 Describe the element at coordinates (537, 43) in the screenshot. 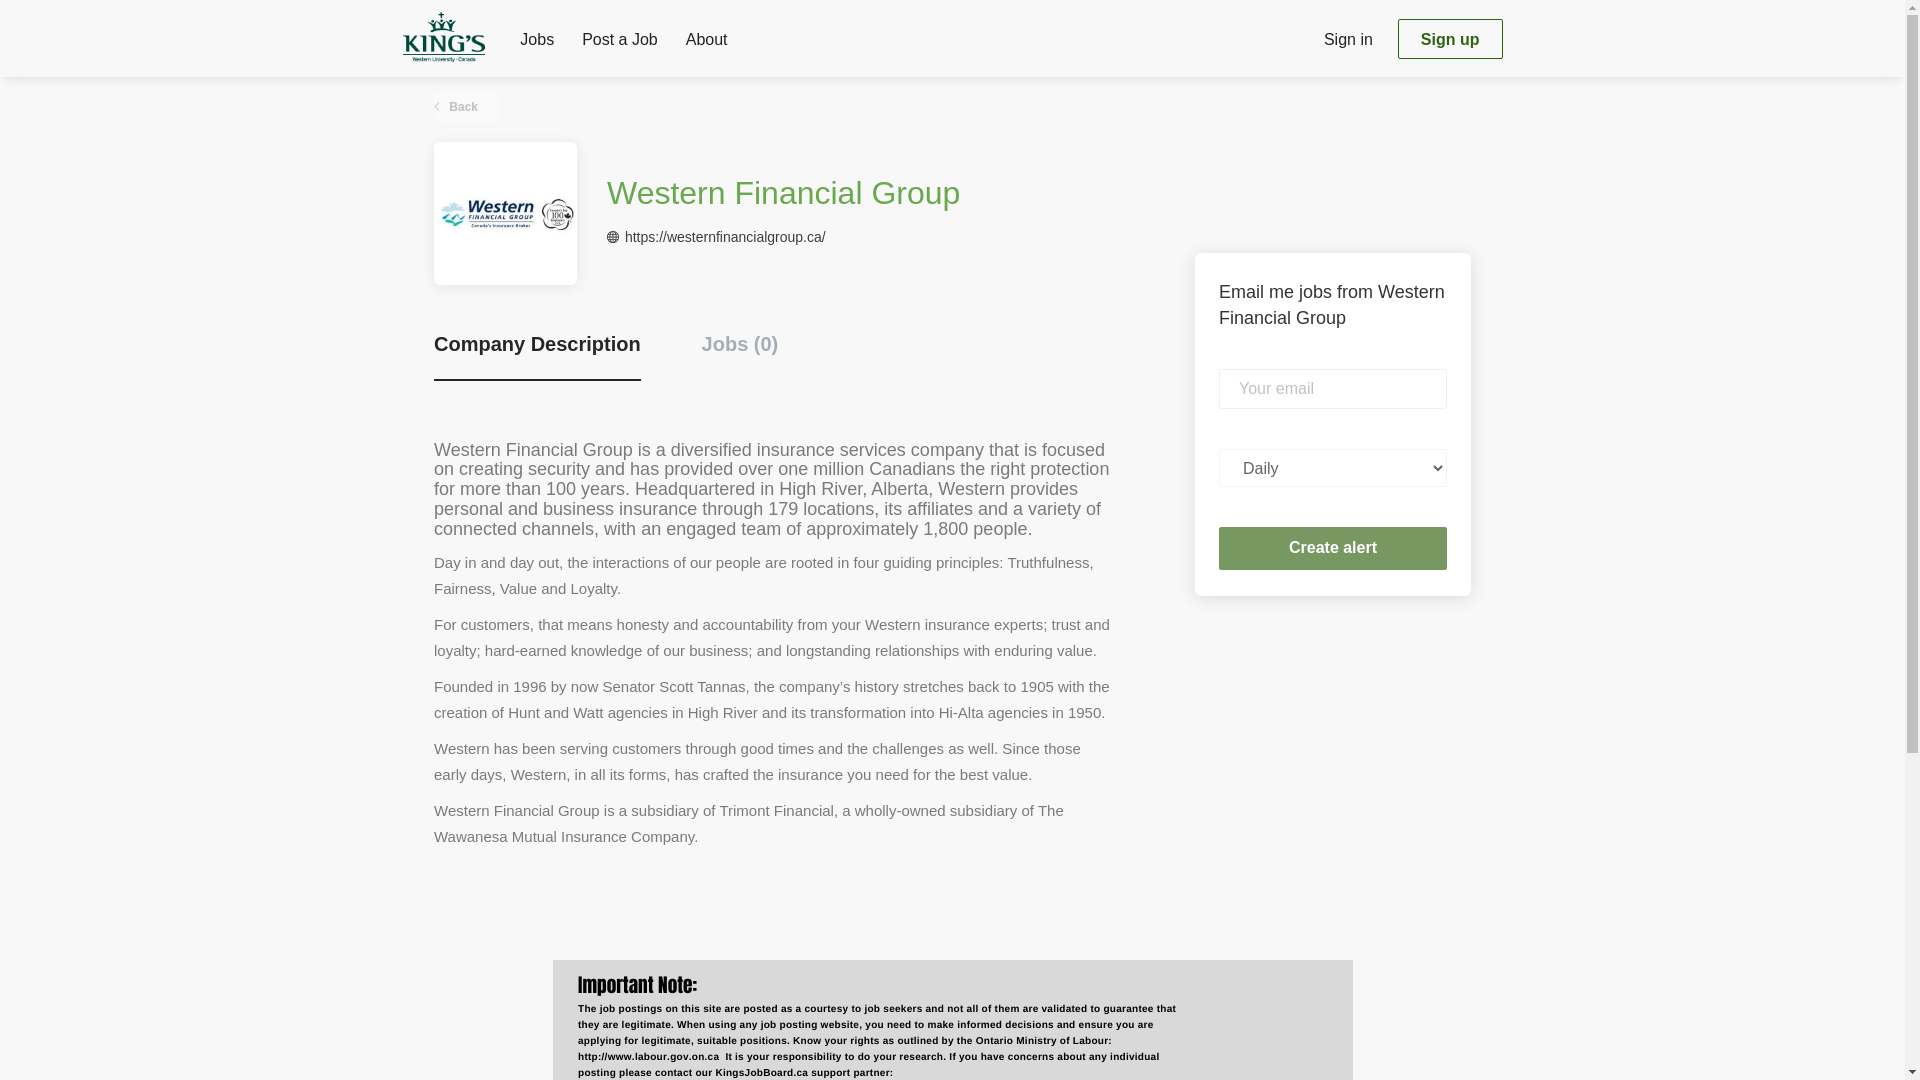

I see `Jobs` at that location.